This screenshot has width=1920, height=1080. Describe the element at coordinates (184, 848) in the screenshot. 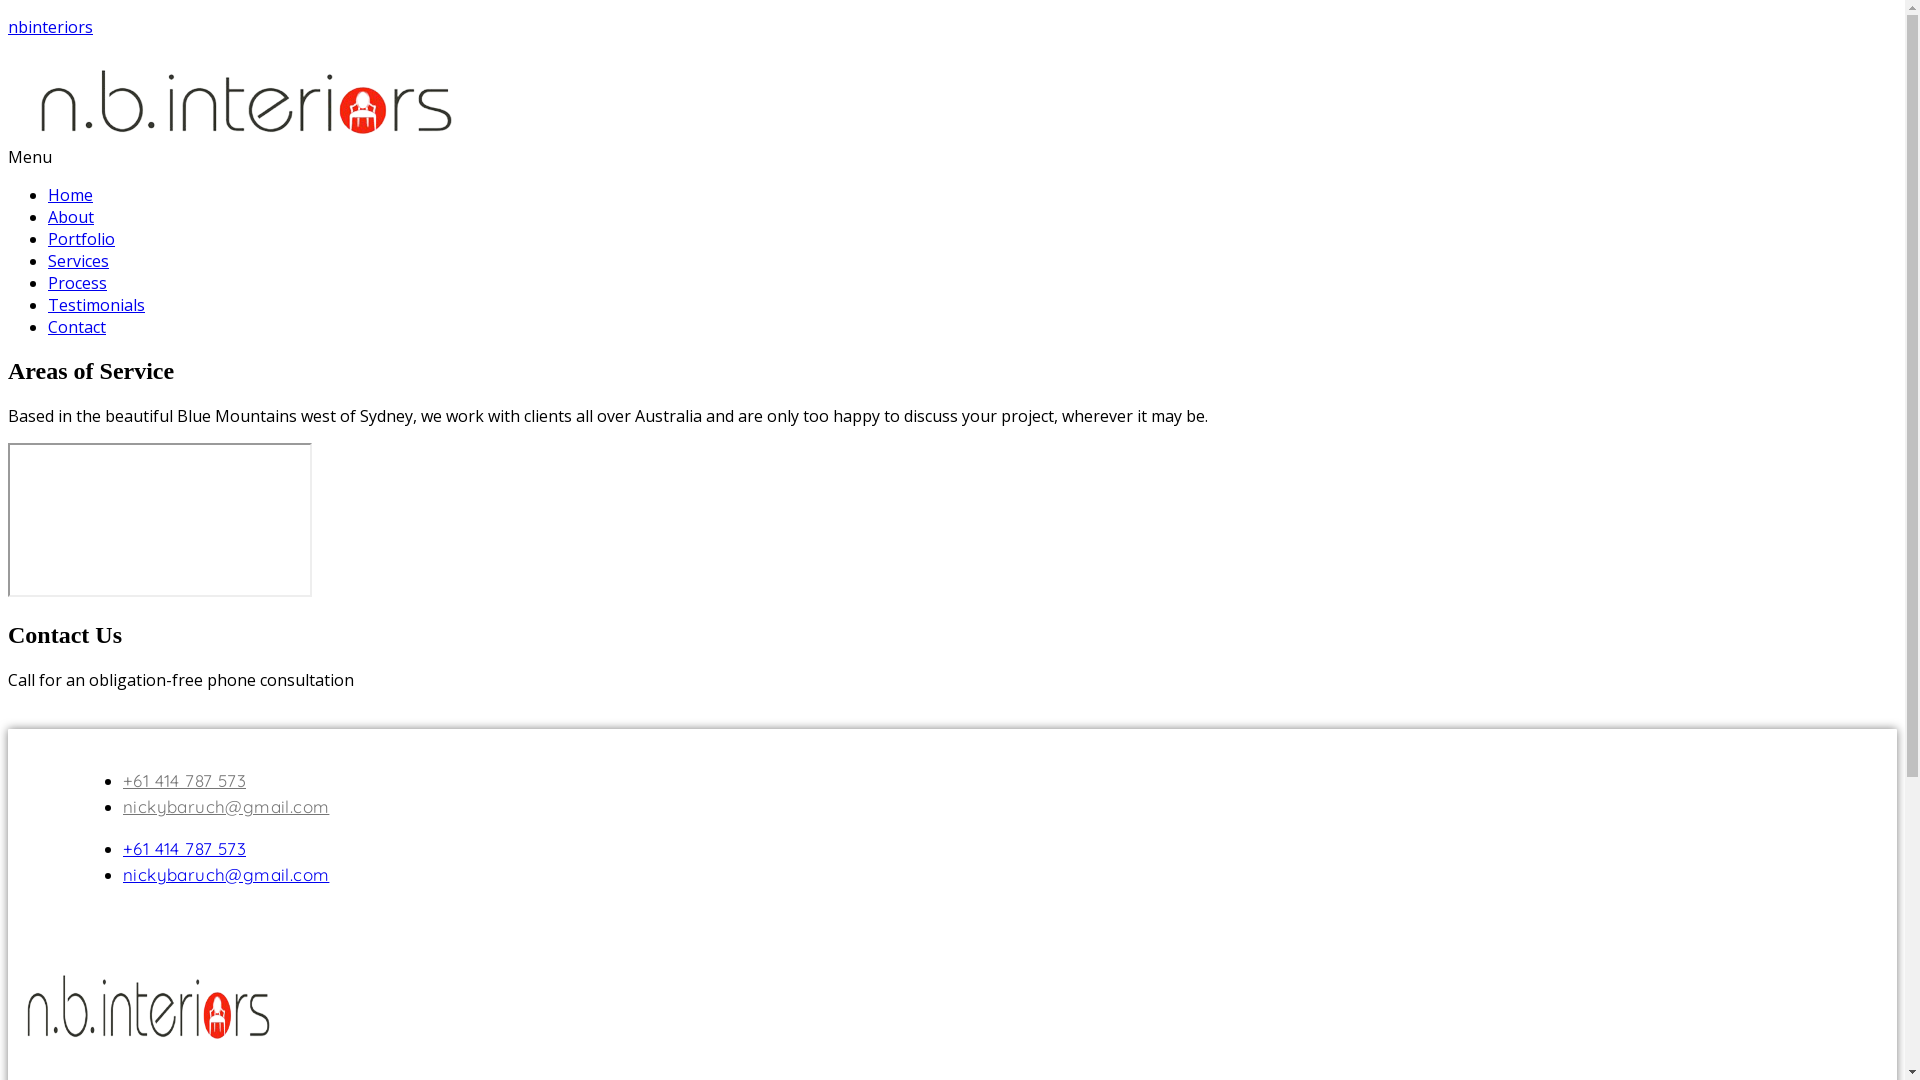

I see `+61 414 787 573` at that location.